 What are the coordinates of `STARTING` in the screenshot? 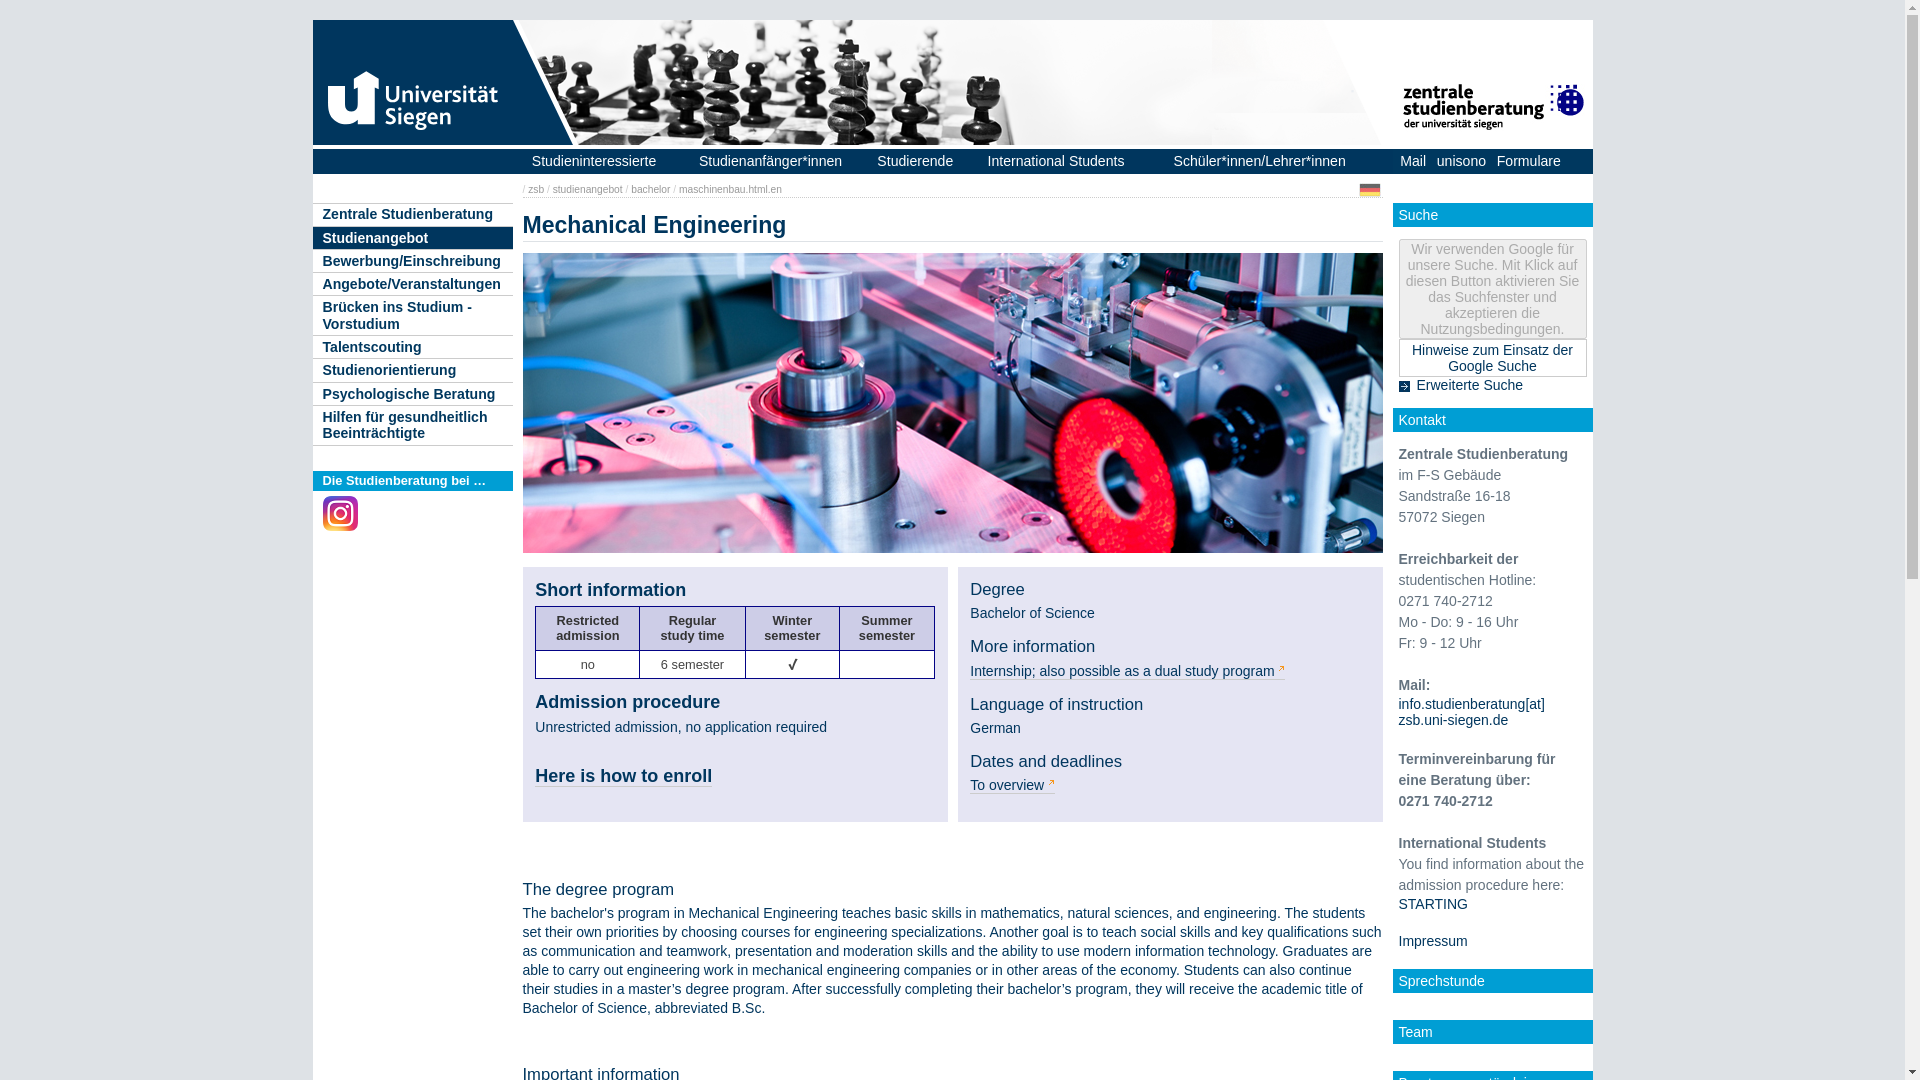 It's located at (1432, 904).